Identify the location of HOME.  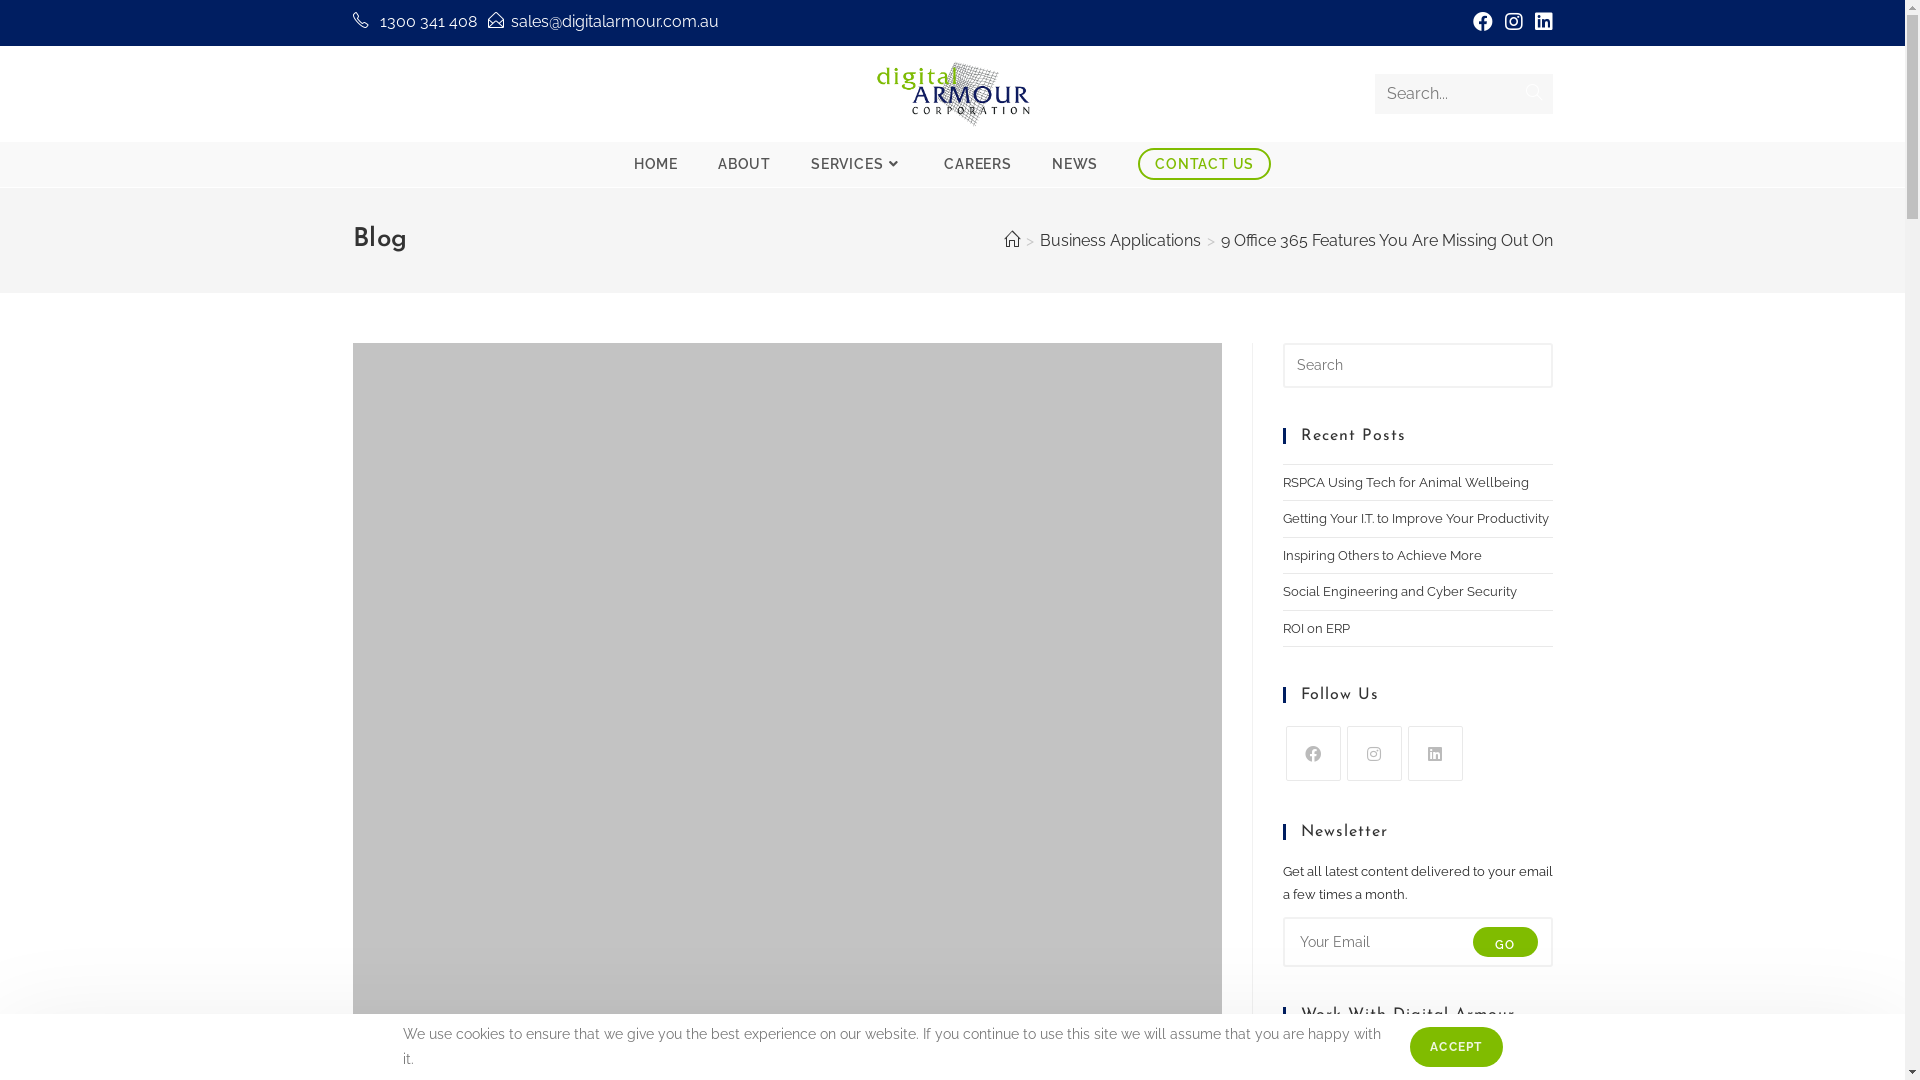
(656, 164).